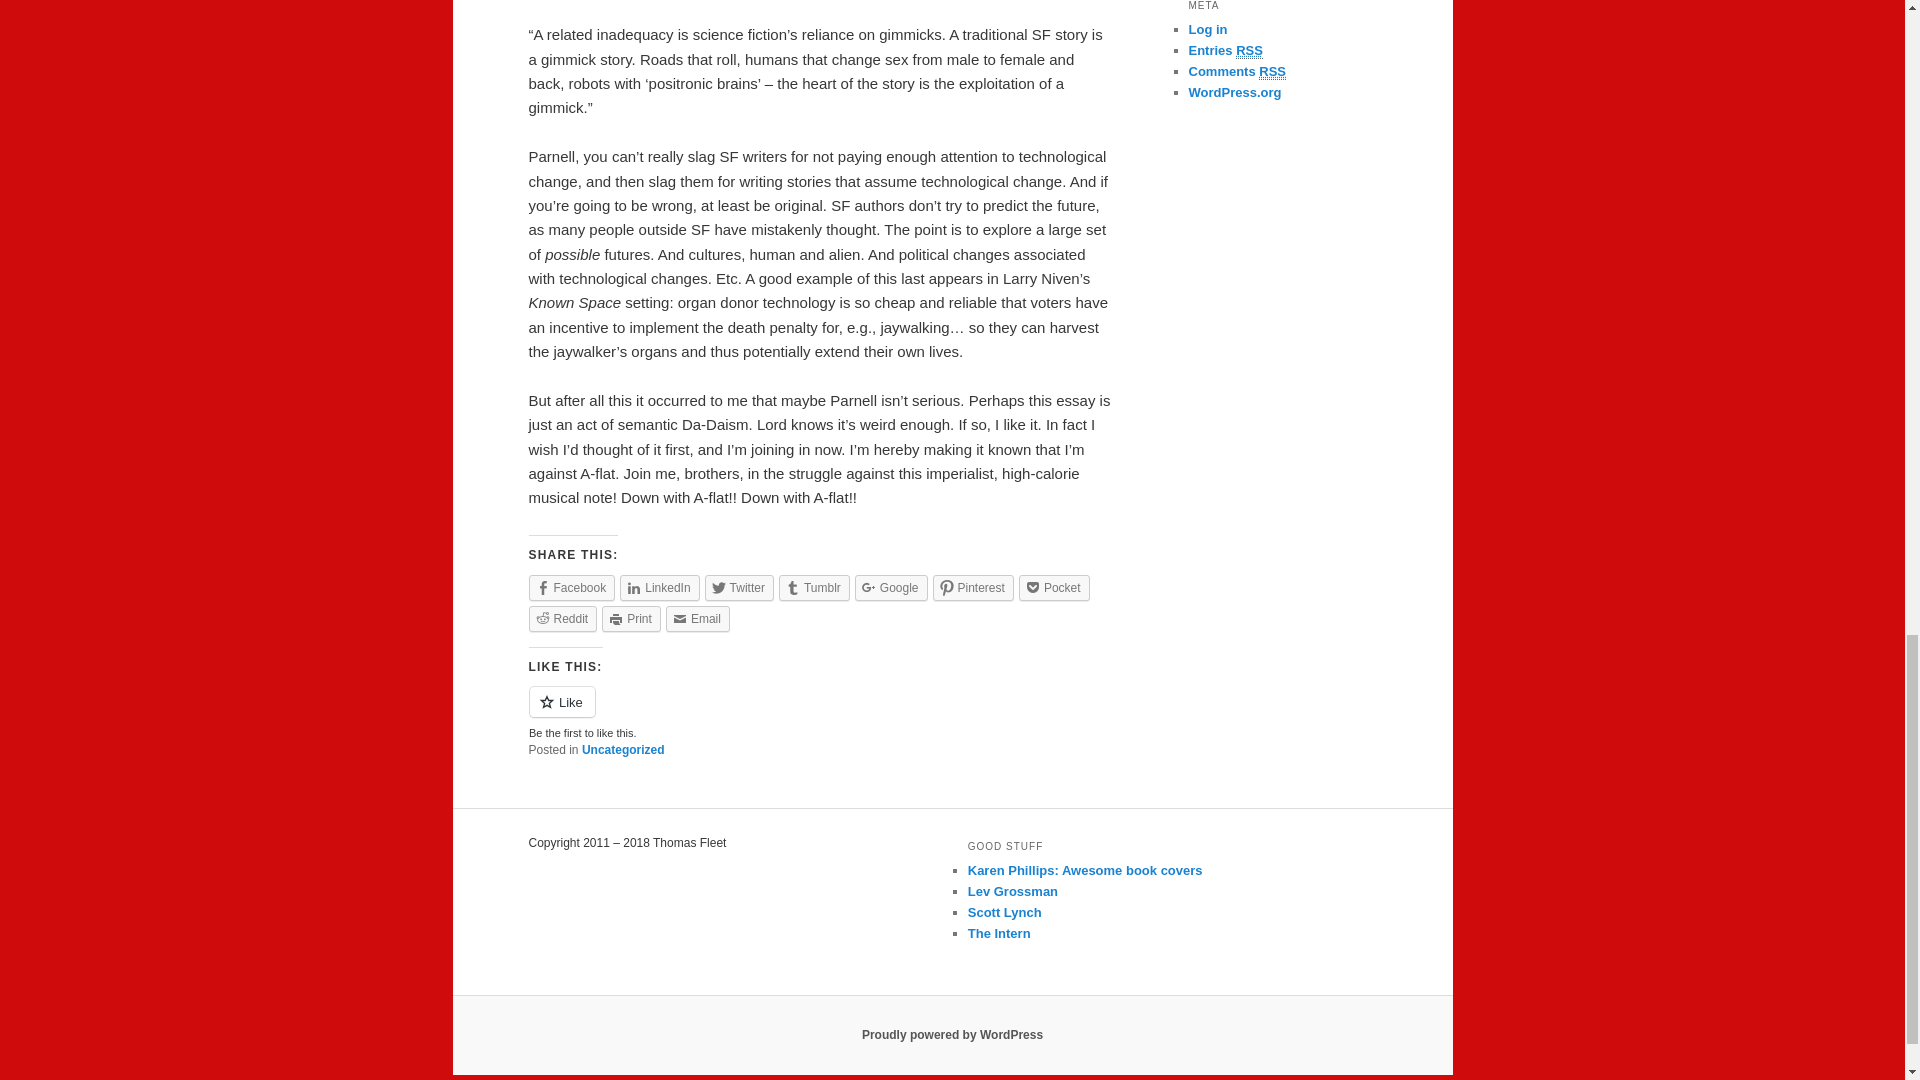  I want to click on Click to print, so click(631, 618).